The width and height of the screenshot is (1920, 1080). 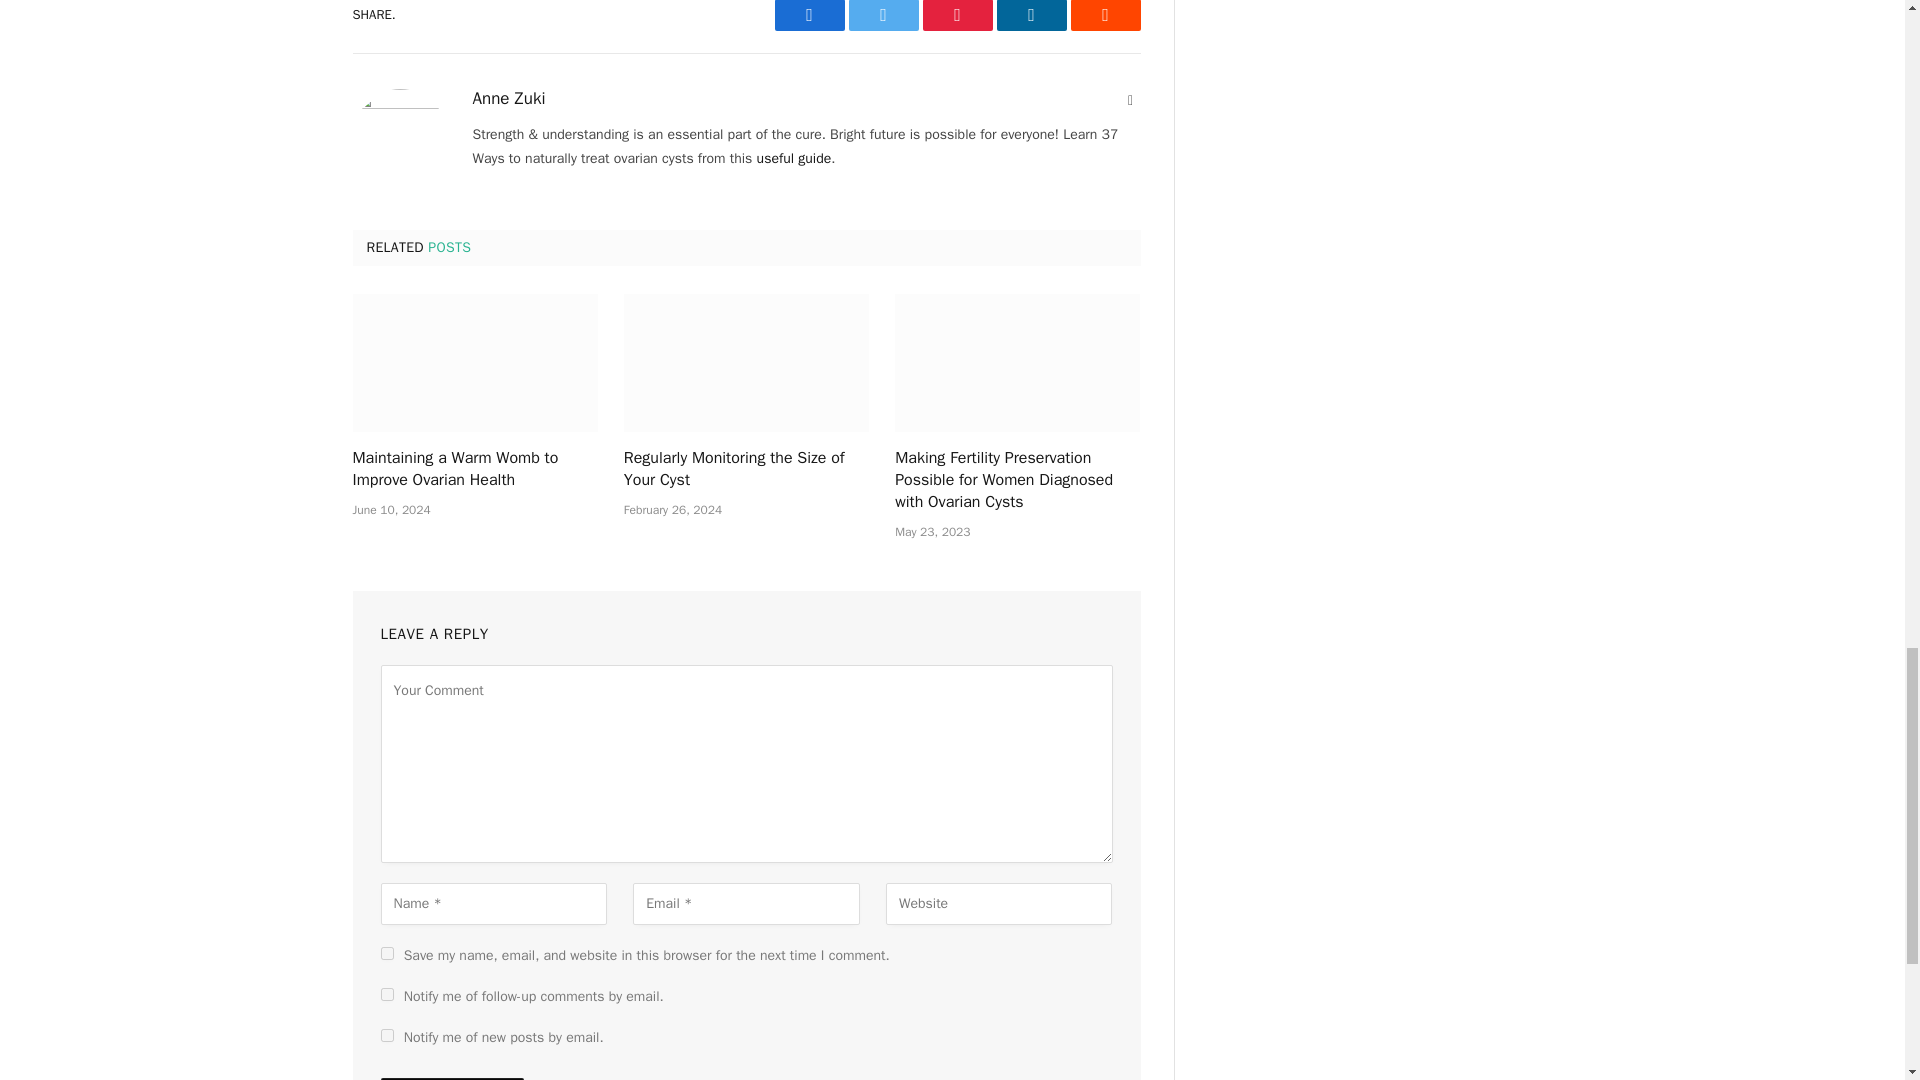 What do you see at coordinates (808, 16) in the screenshot?
I see `Share on Facebook` at bounding box center [808, 16].